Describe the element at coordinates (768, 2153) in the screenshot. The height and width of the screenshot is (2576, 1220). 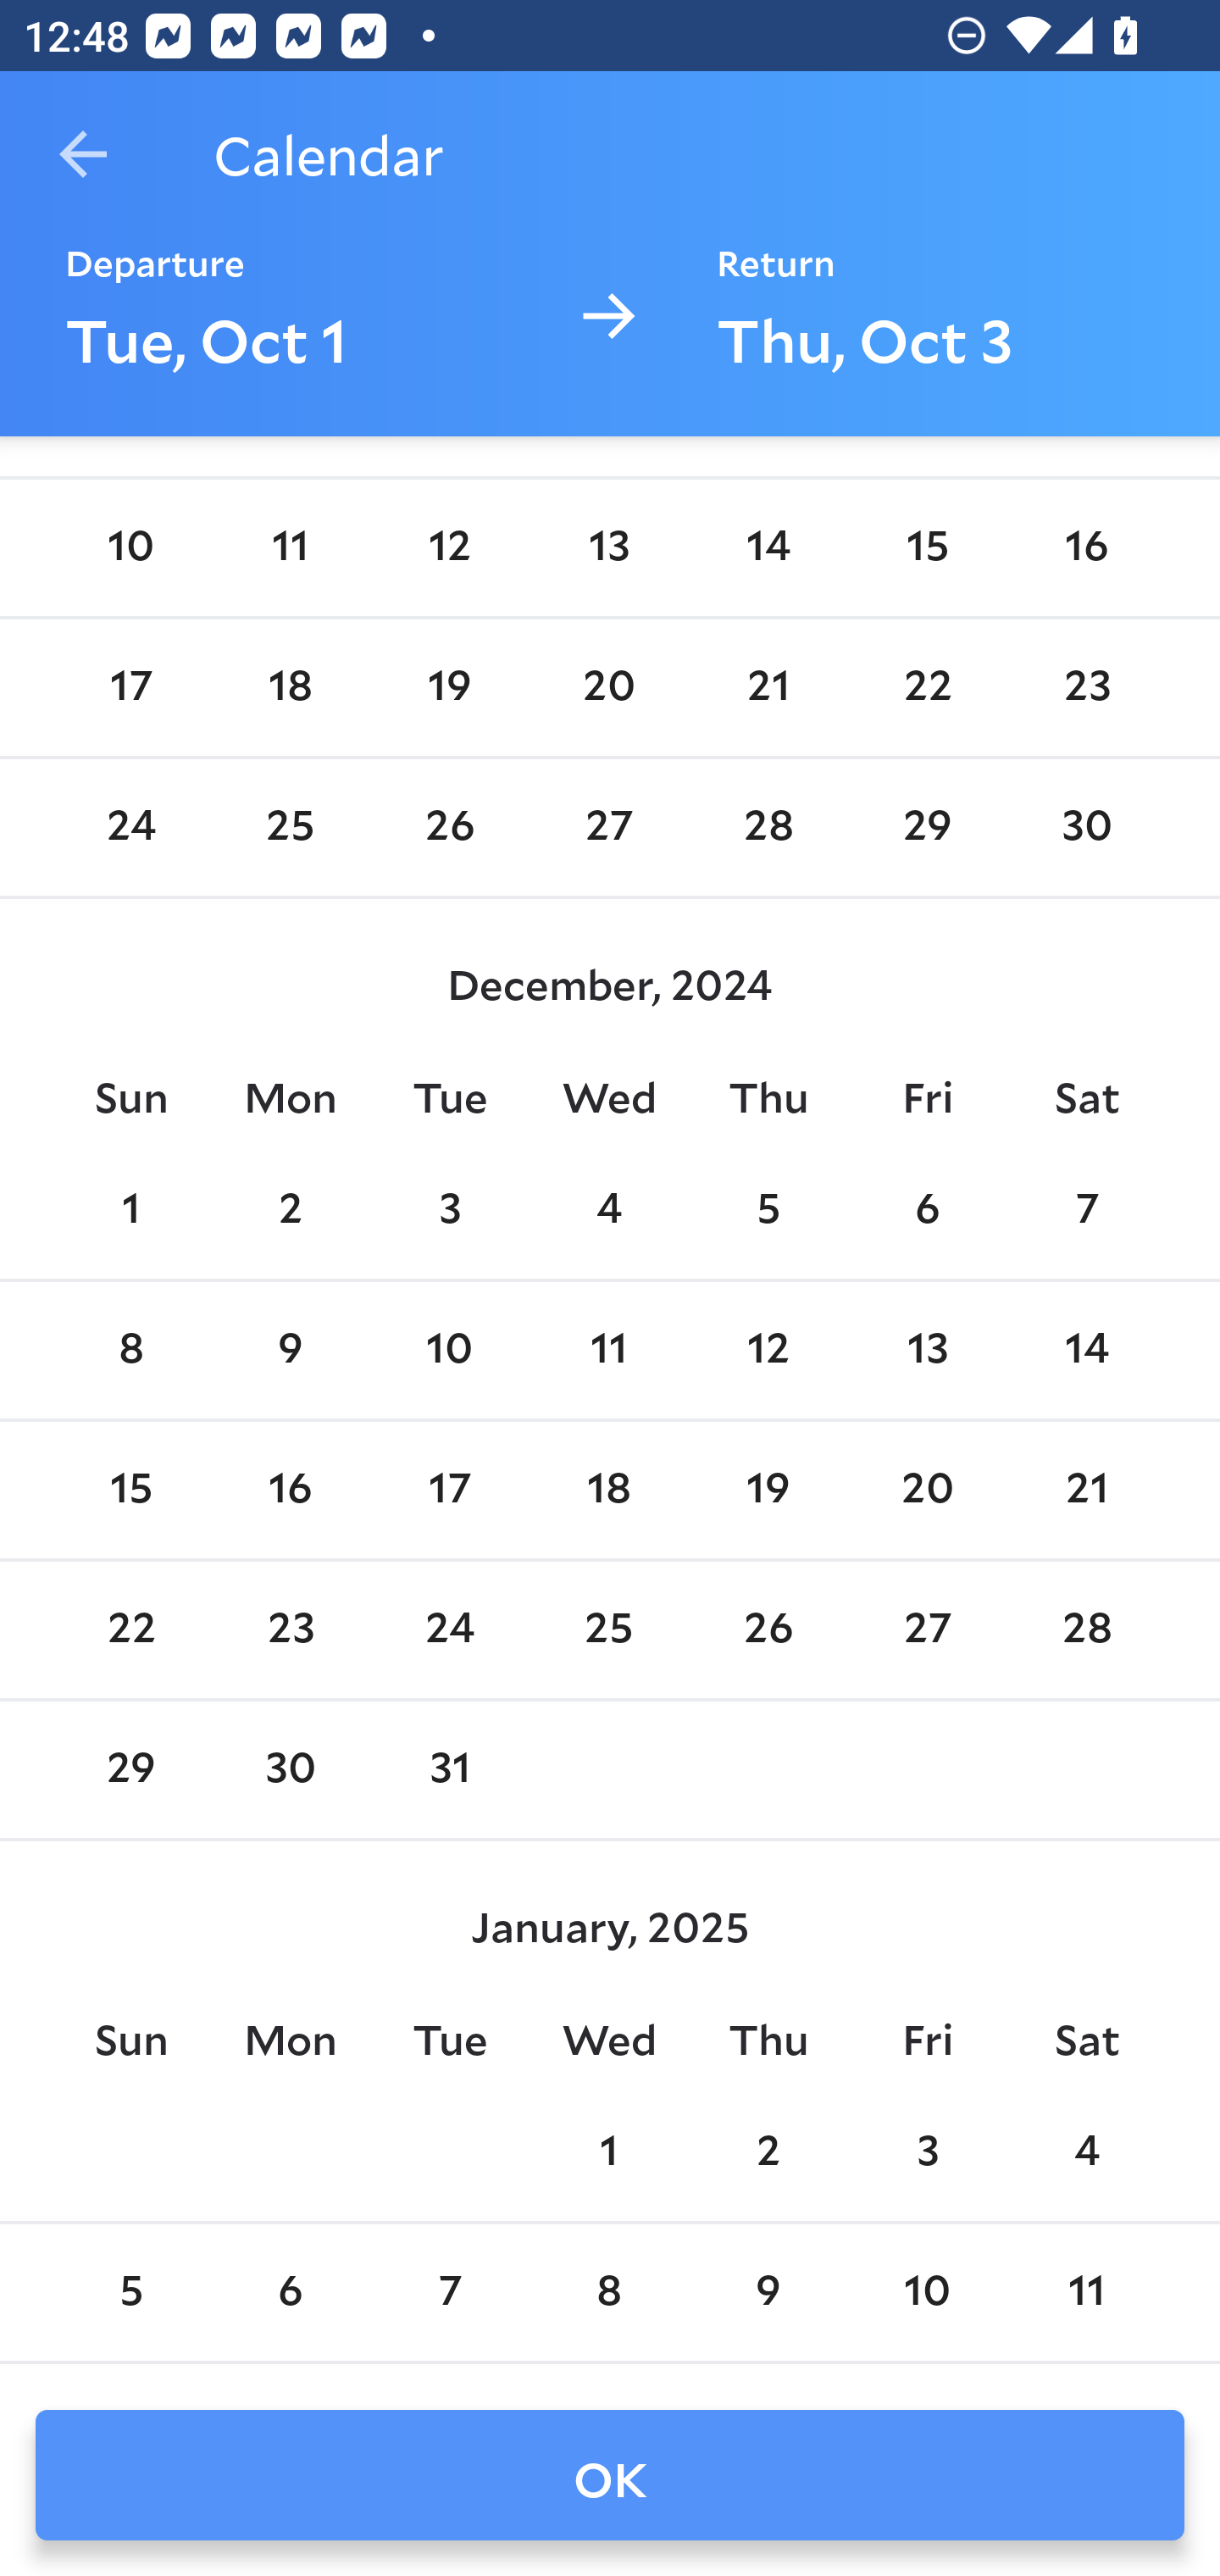
I see `2` at that location.